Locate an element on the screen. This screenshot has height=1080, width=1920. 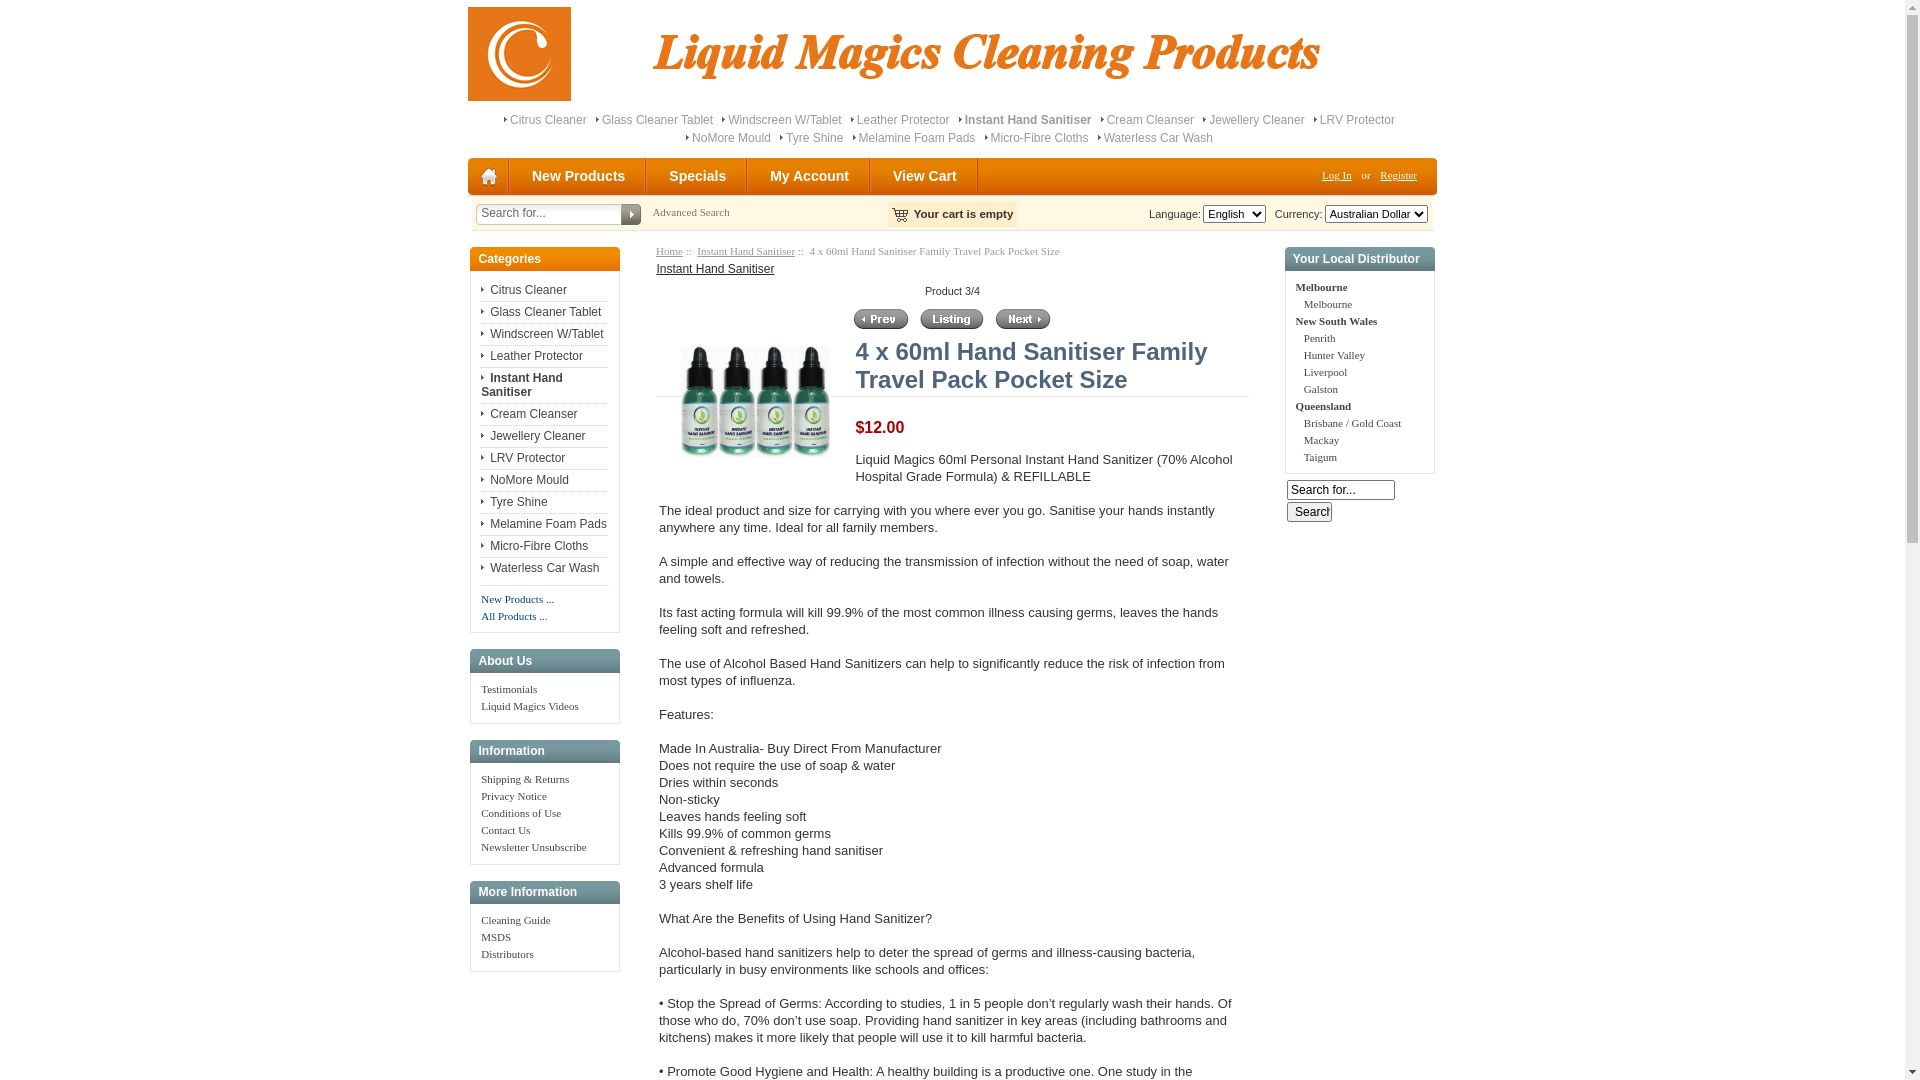
Liquid Magics Videos is located at coordinates (530, 706).